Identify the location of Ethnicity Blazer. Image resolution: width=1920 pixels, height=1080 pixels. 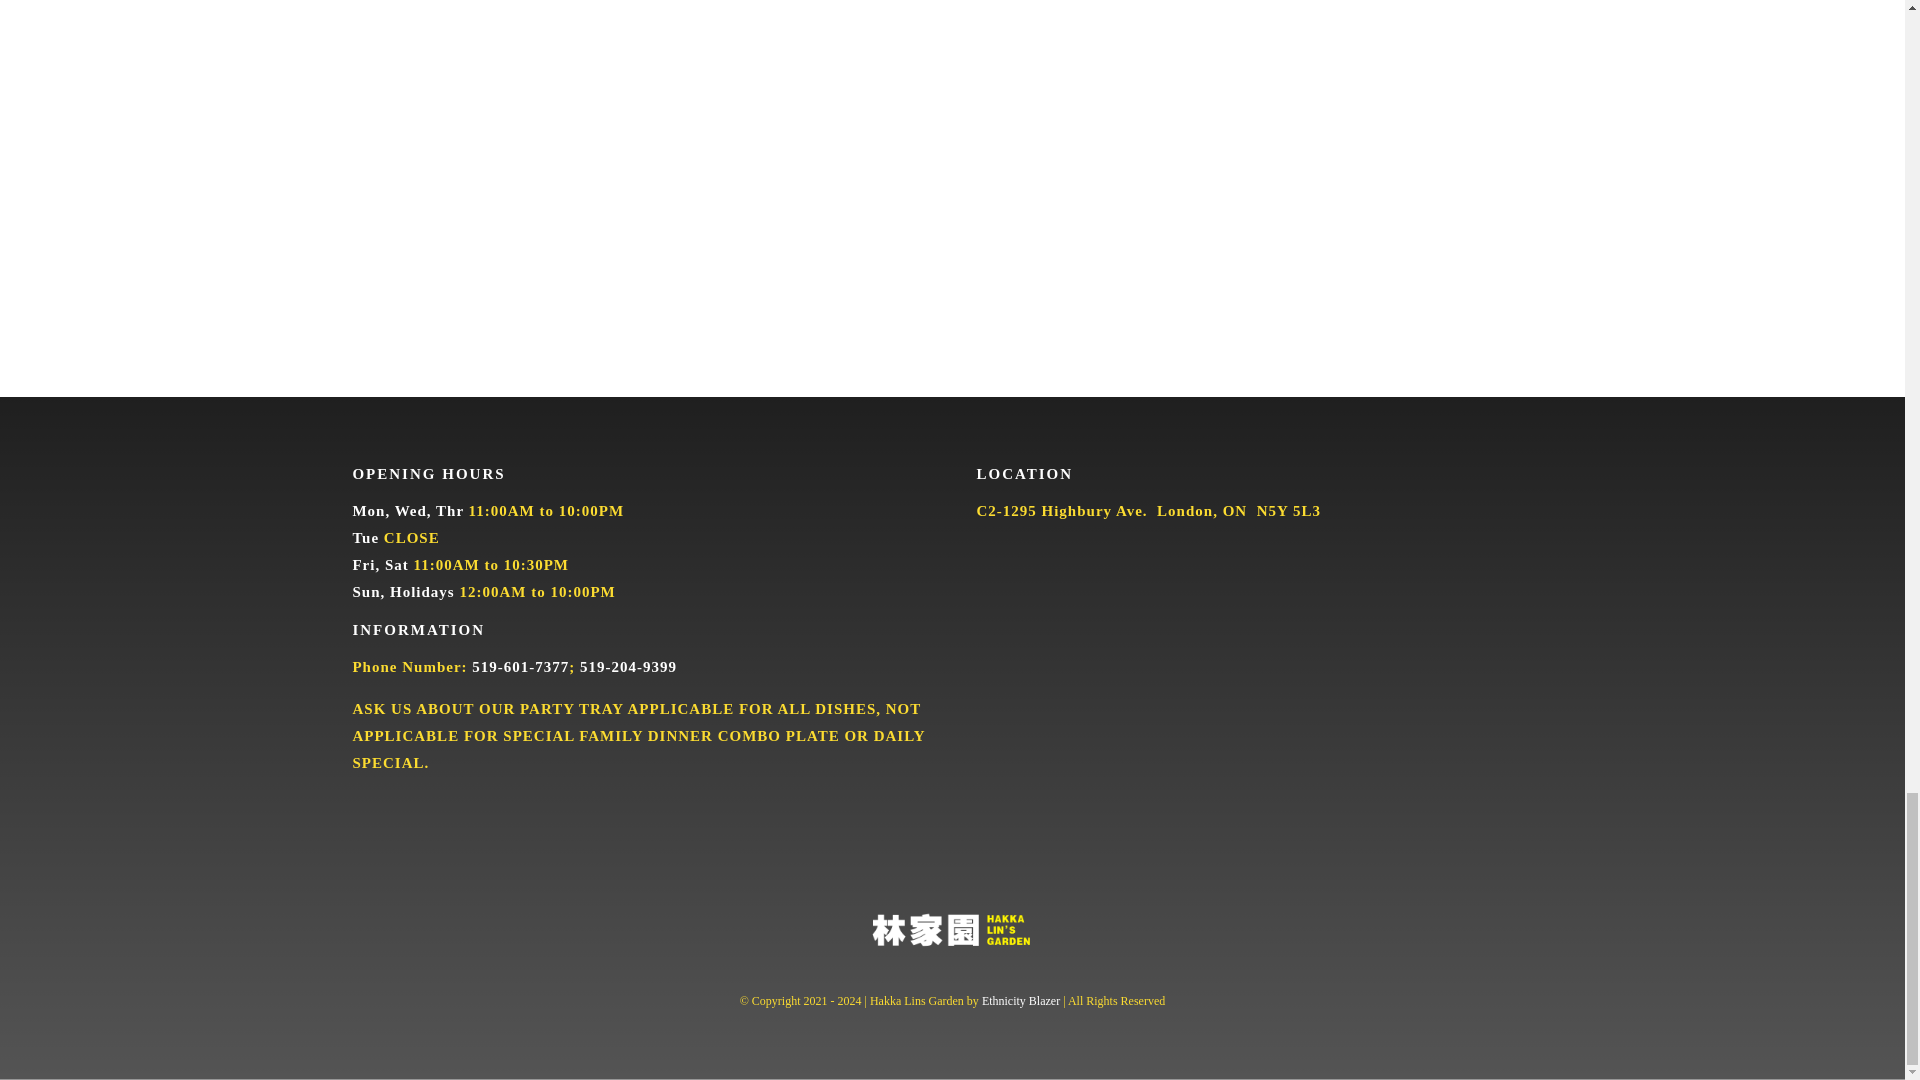
(1020, 1000).